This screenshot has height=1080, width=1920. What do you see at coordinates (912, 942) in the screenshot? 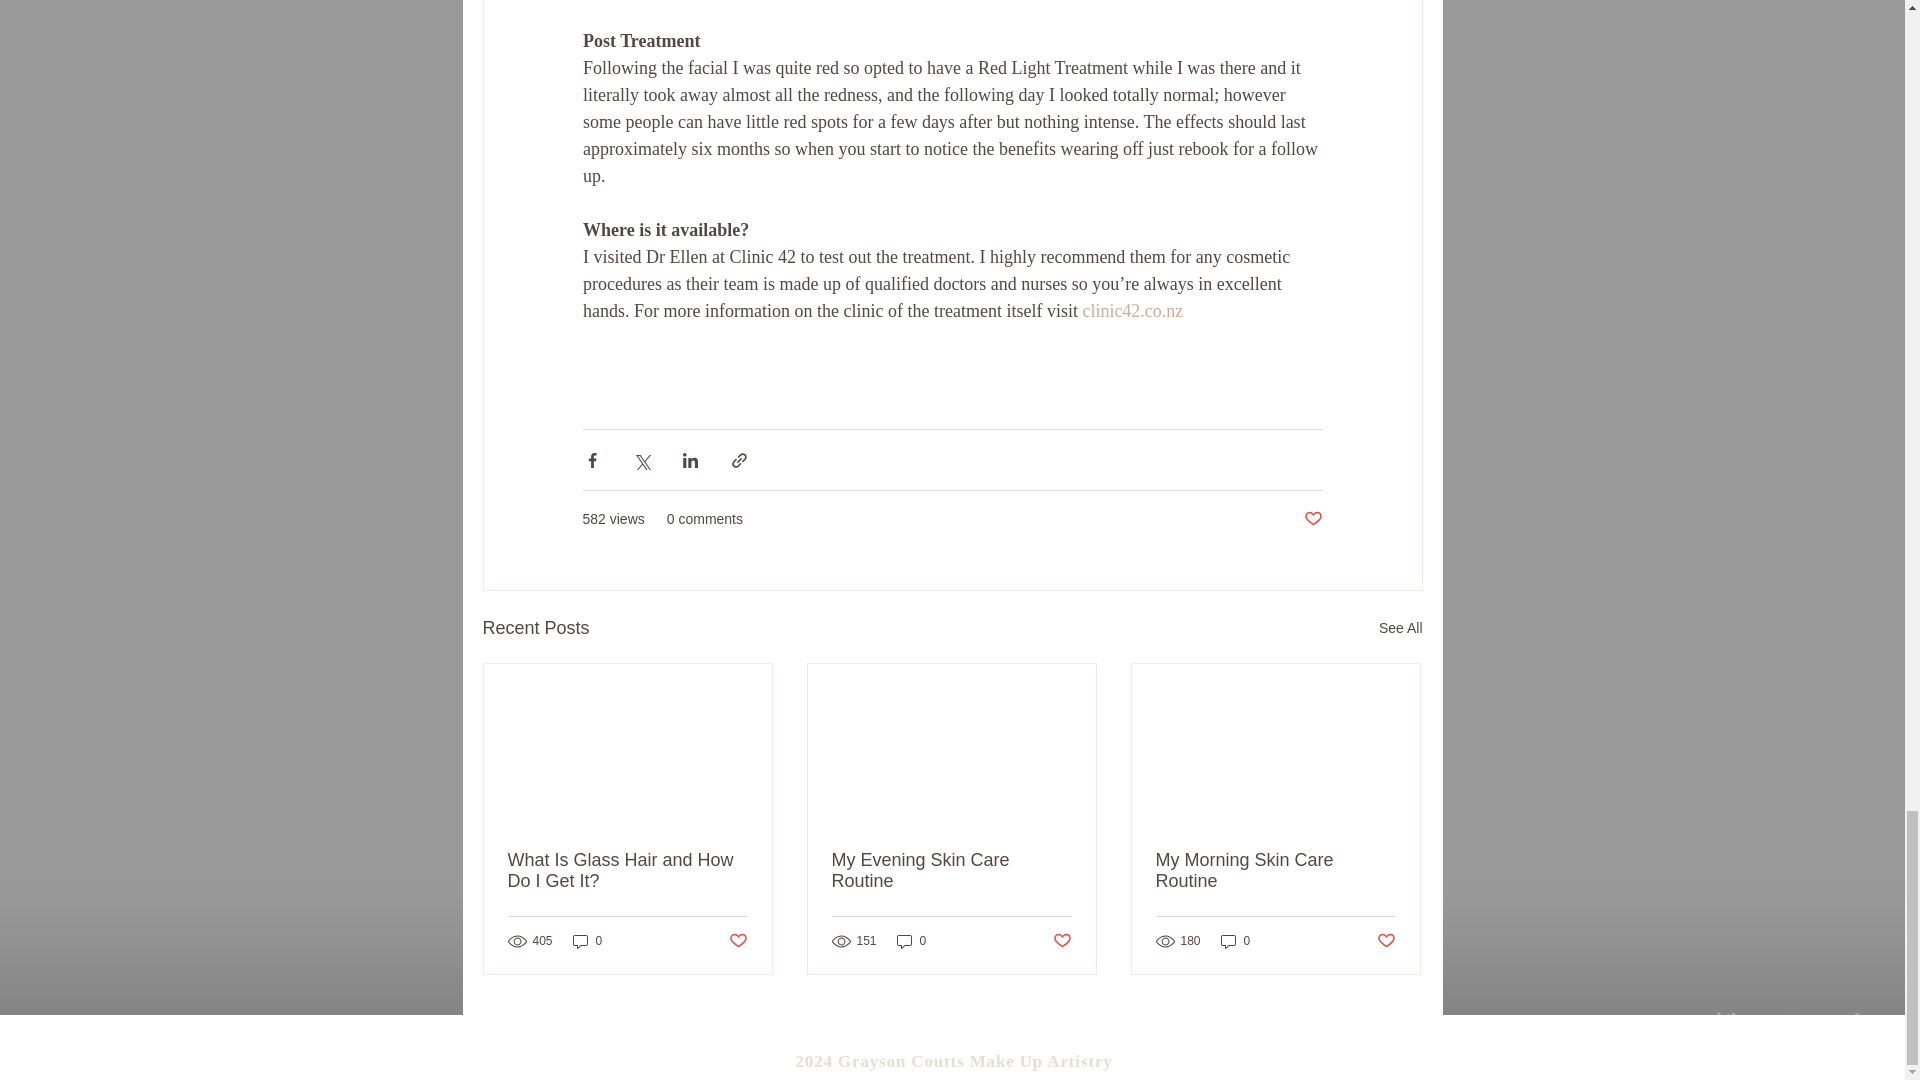
I see `0` at bounding box center [912, 942].